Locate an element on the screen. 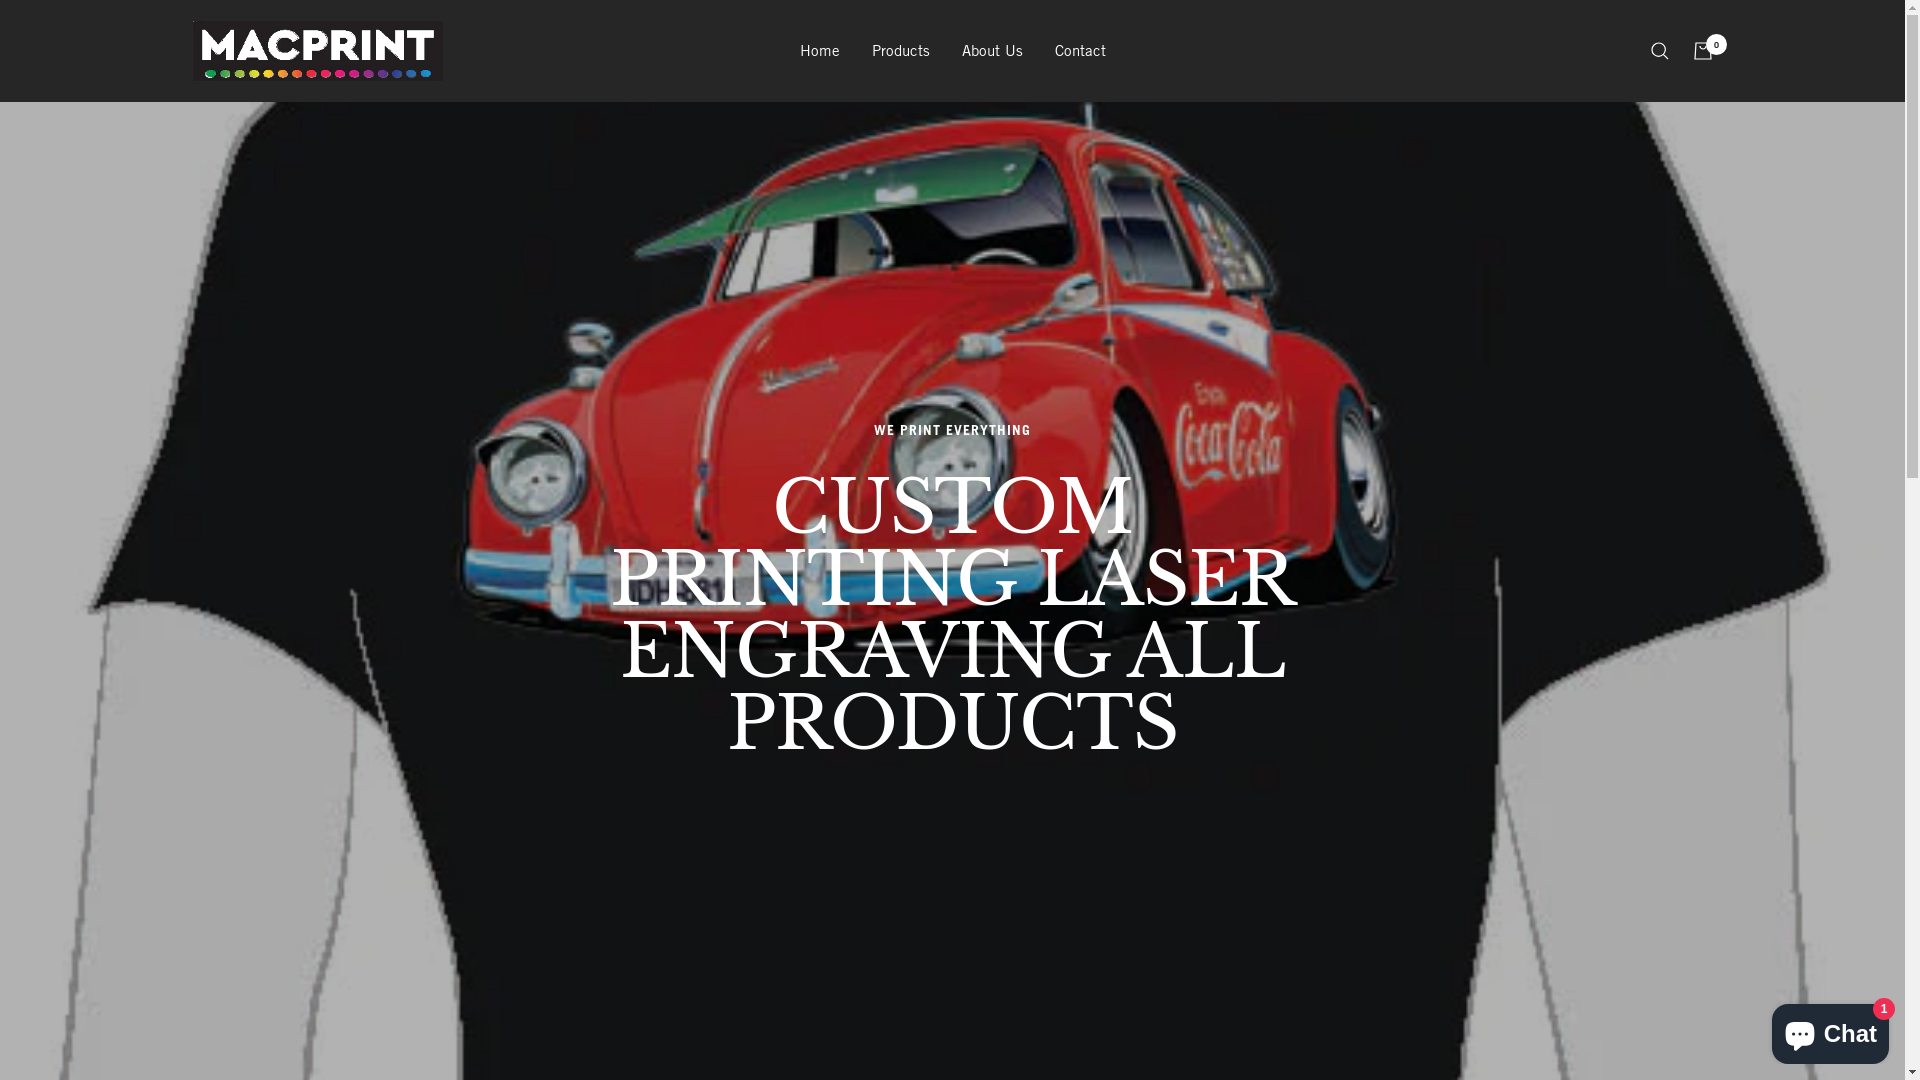  macprintsigns is located at coordinates (317, 51).